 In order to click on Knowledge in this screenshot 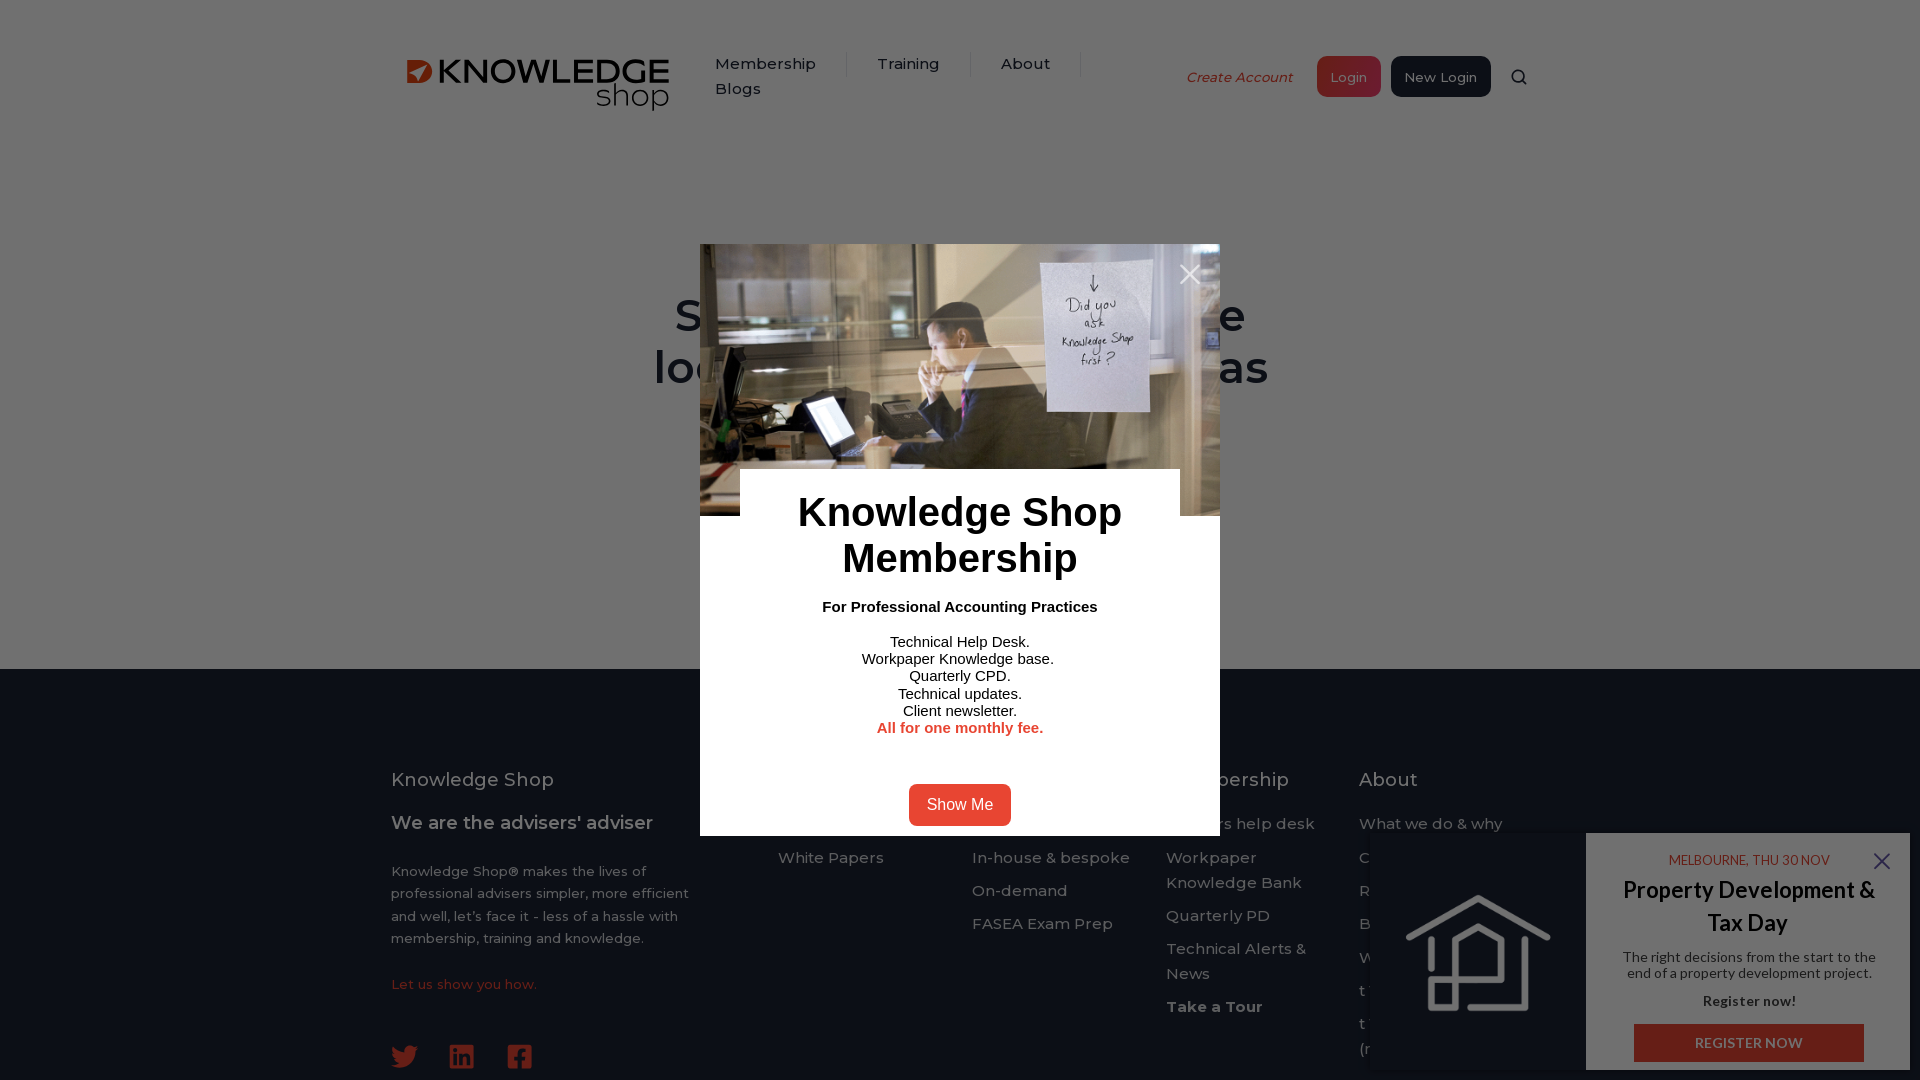, I will do `click(832, 780)`.